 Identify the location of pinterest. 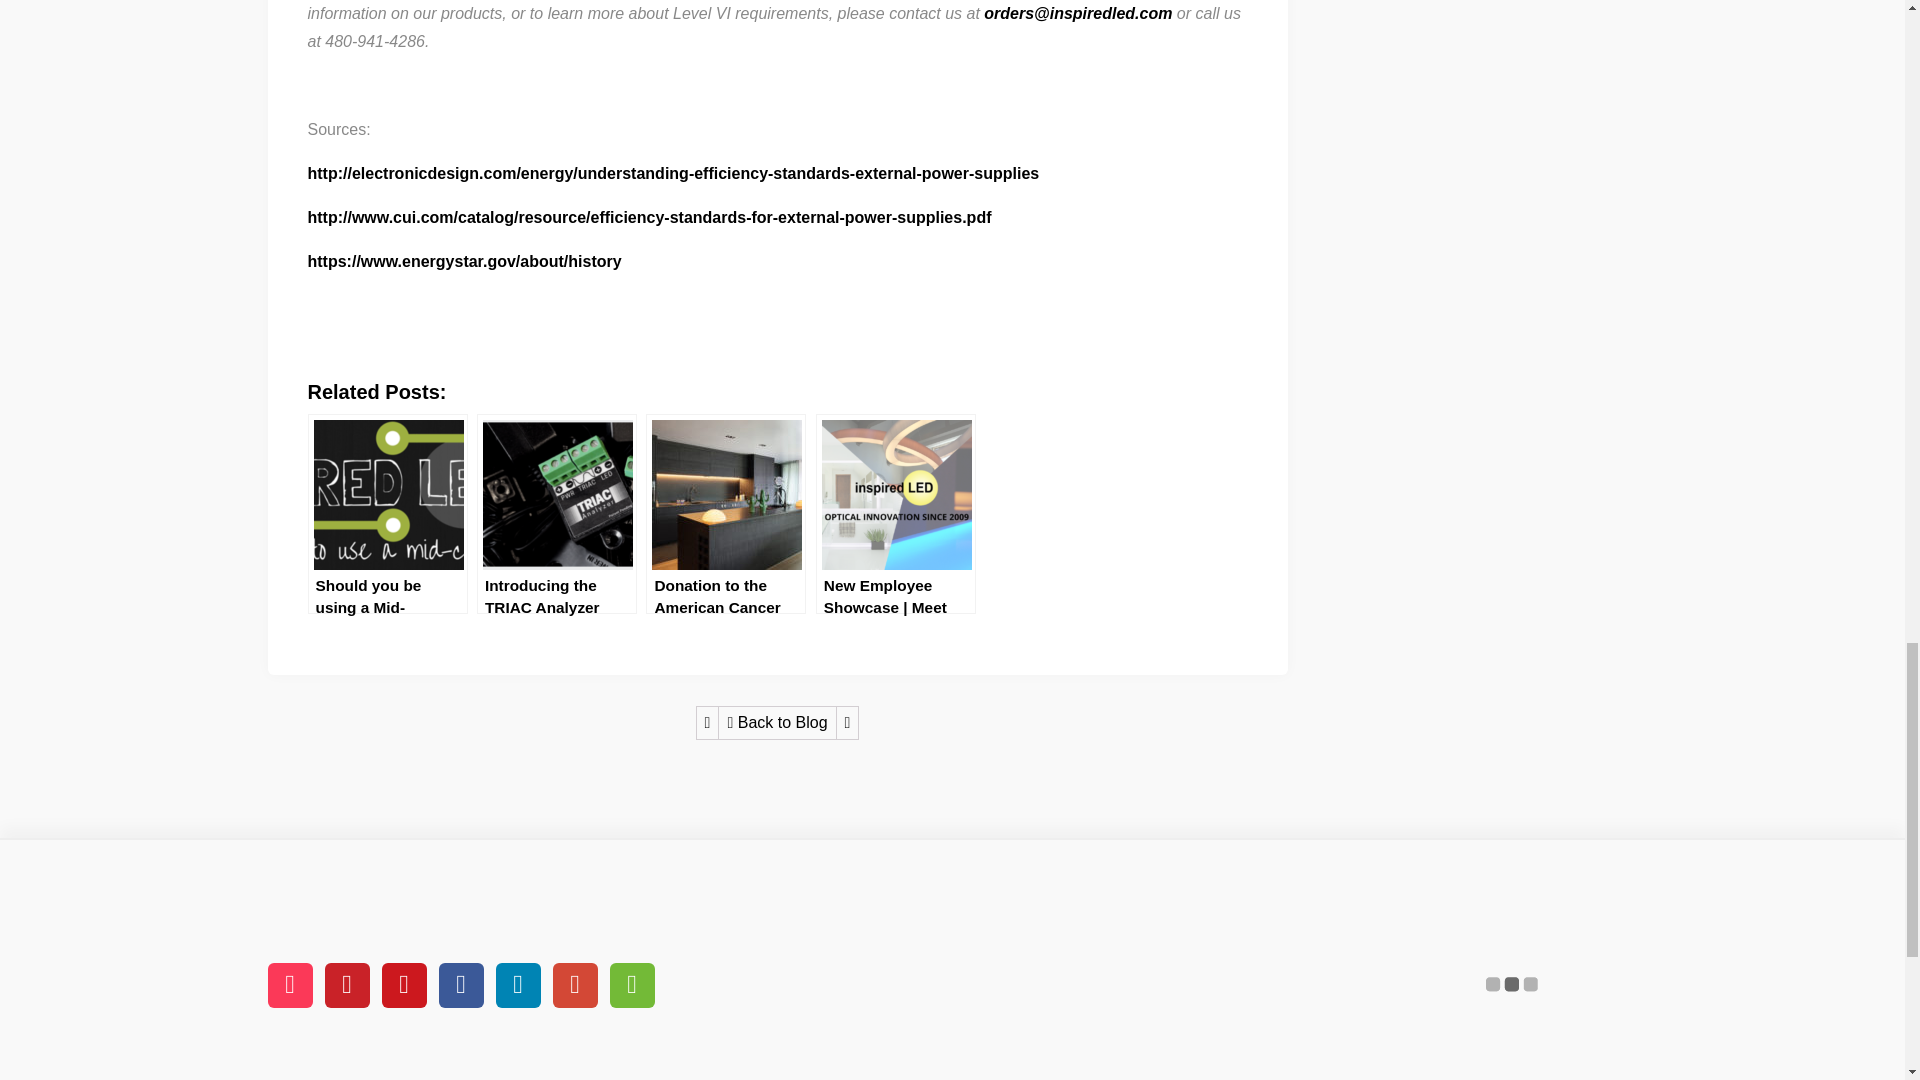
(346, 985).